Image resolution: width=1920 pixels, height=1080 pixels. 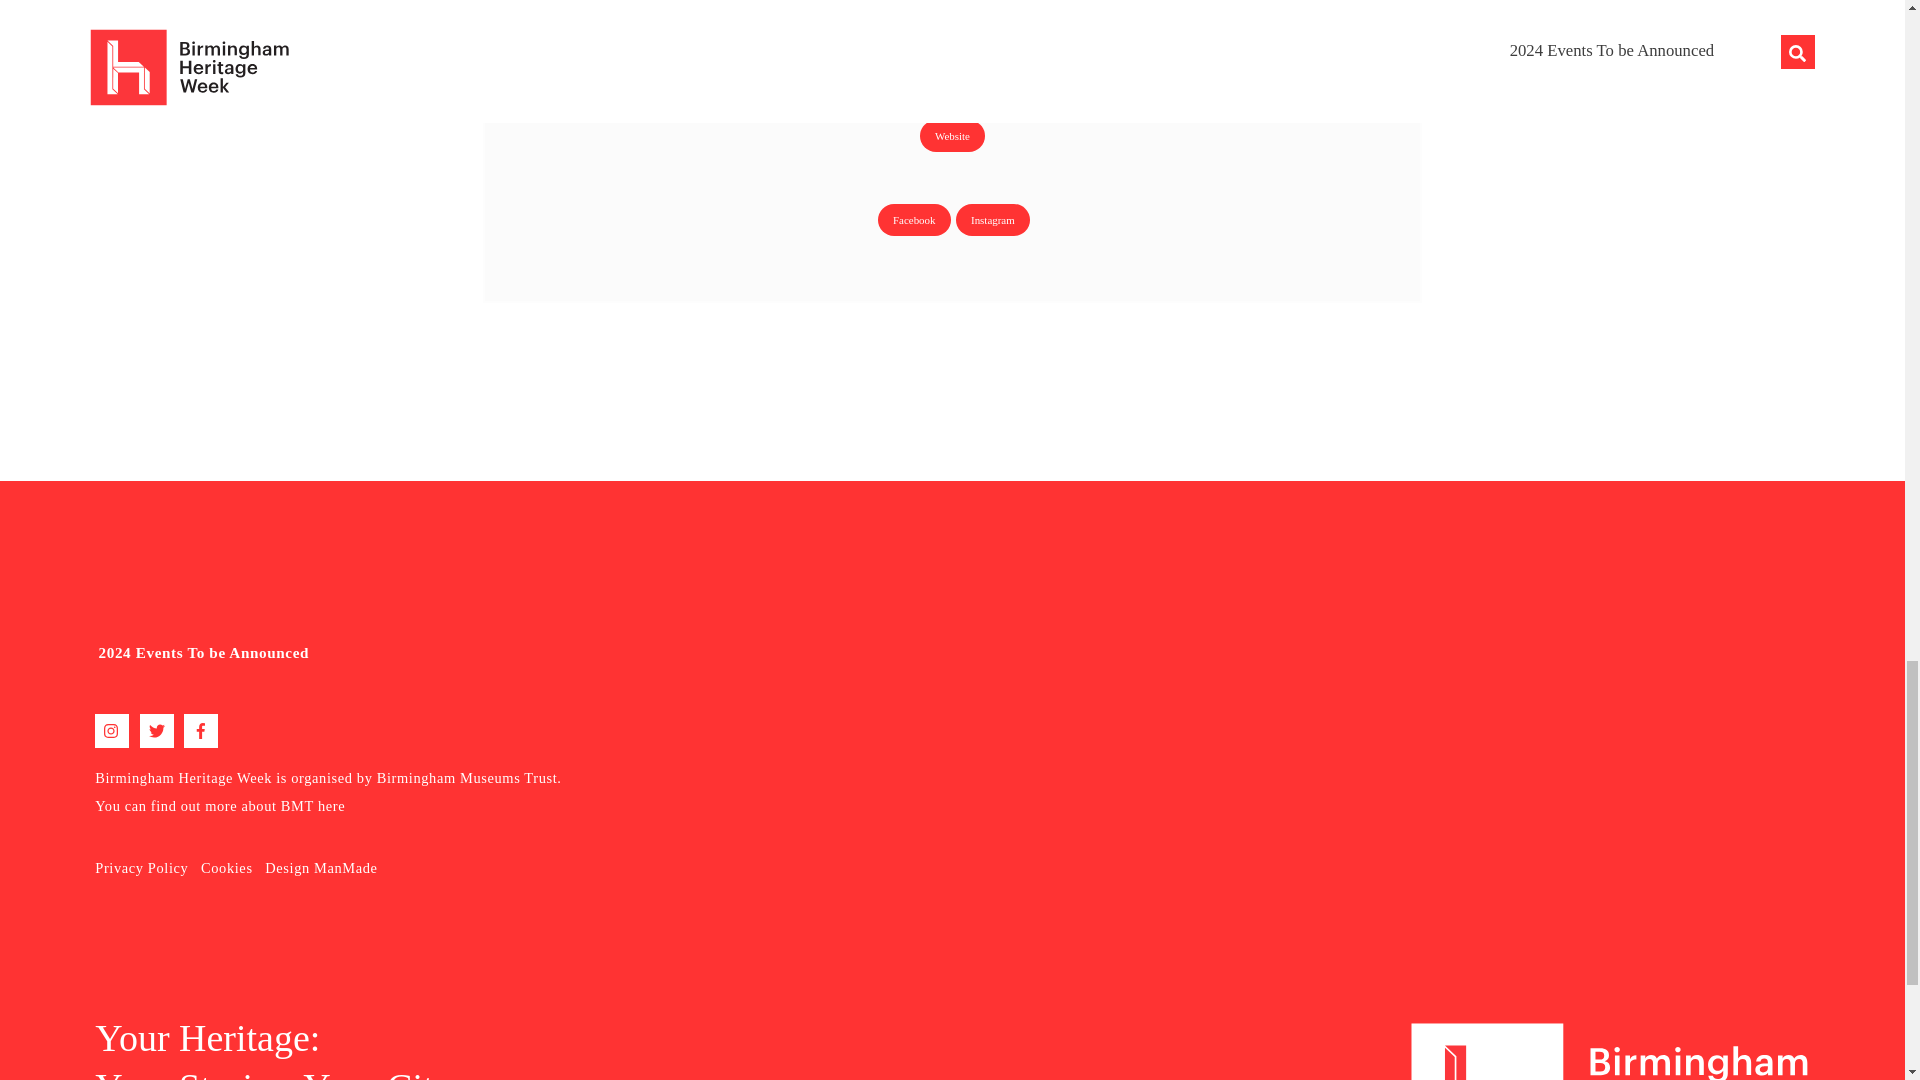 I want to click on Privacy Policy, so click(x=141, y=867).